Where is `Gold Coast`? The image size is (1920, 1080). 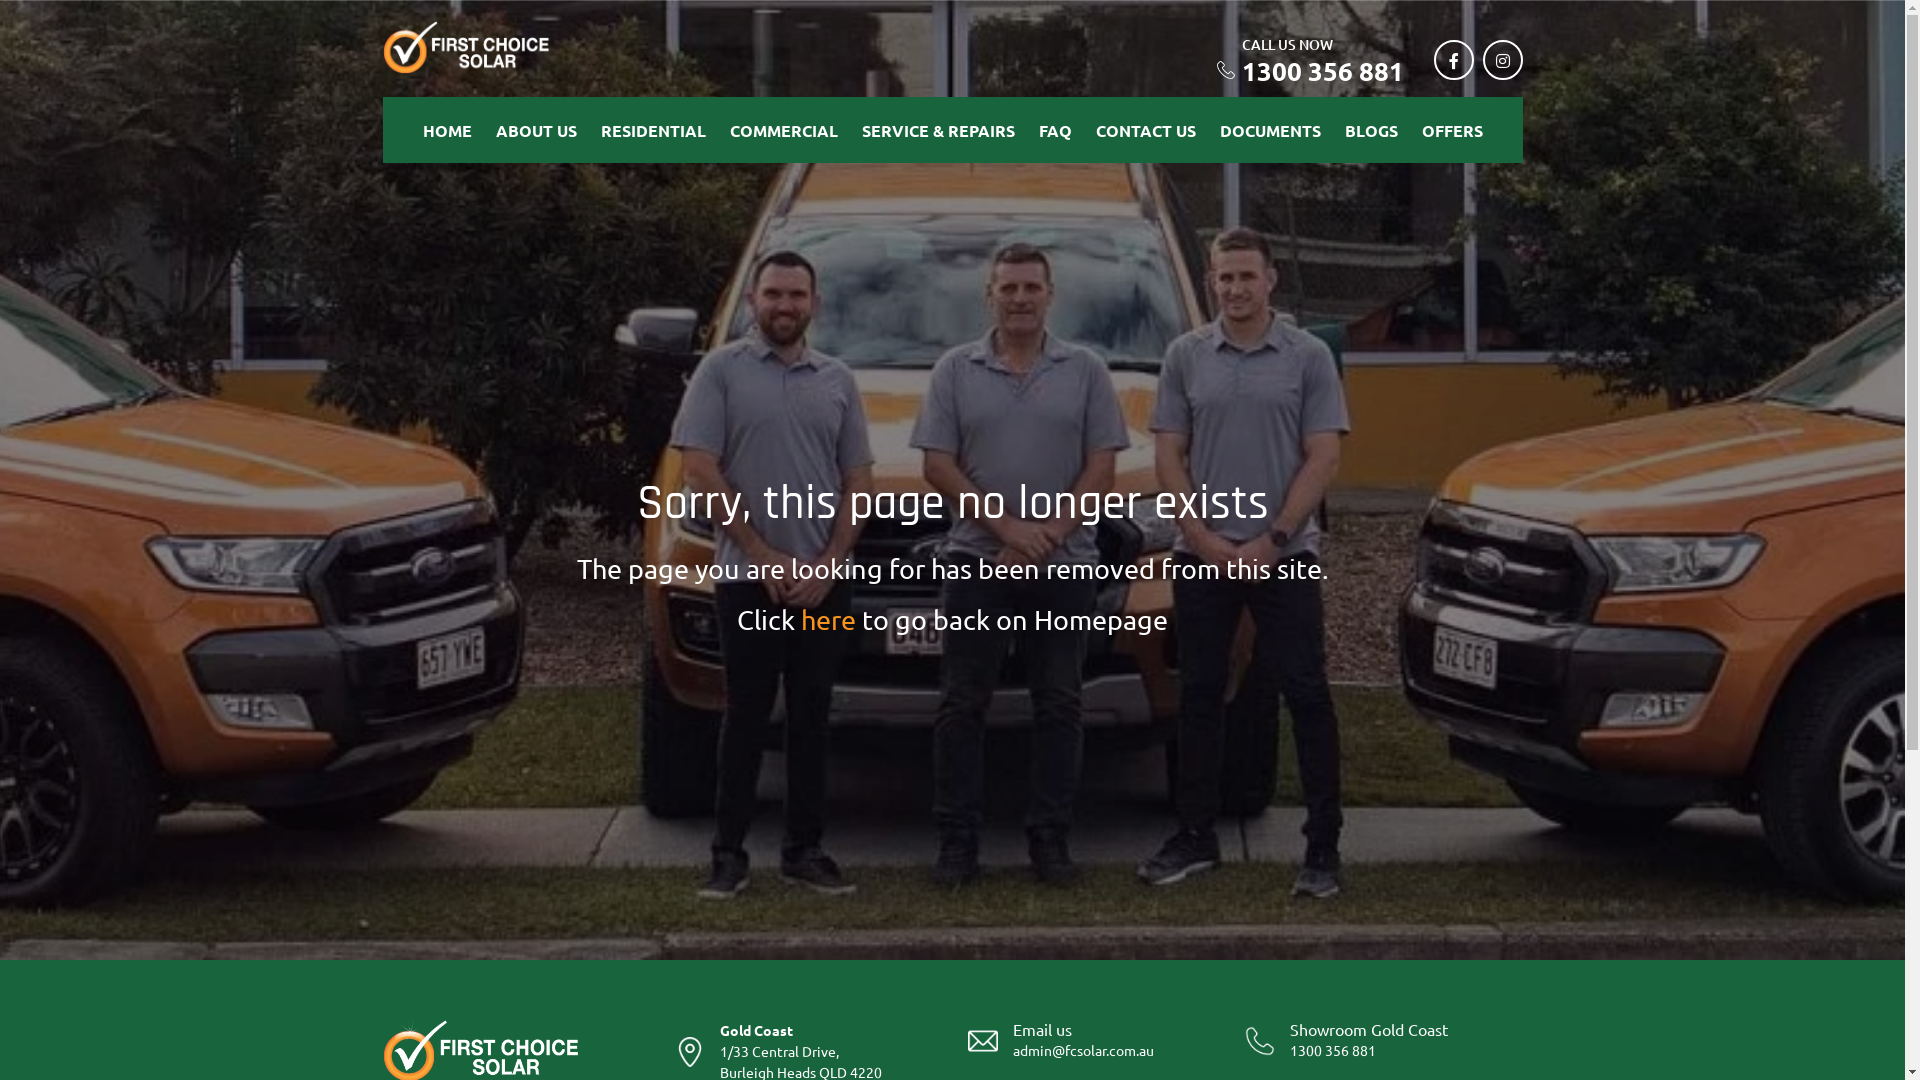
Gold Coast is located at coordinates (756, 1030).